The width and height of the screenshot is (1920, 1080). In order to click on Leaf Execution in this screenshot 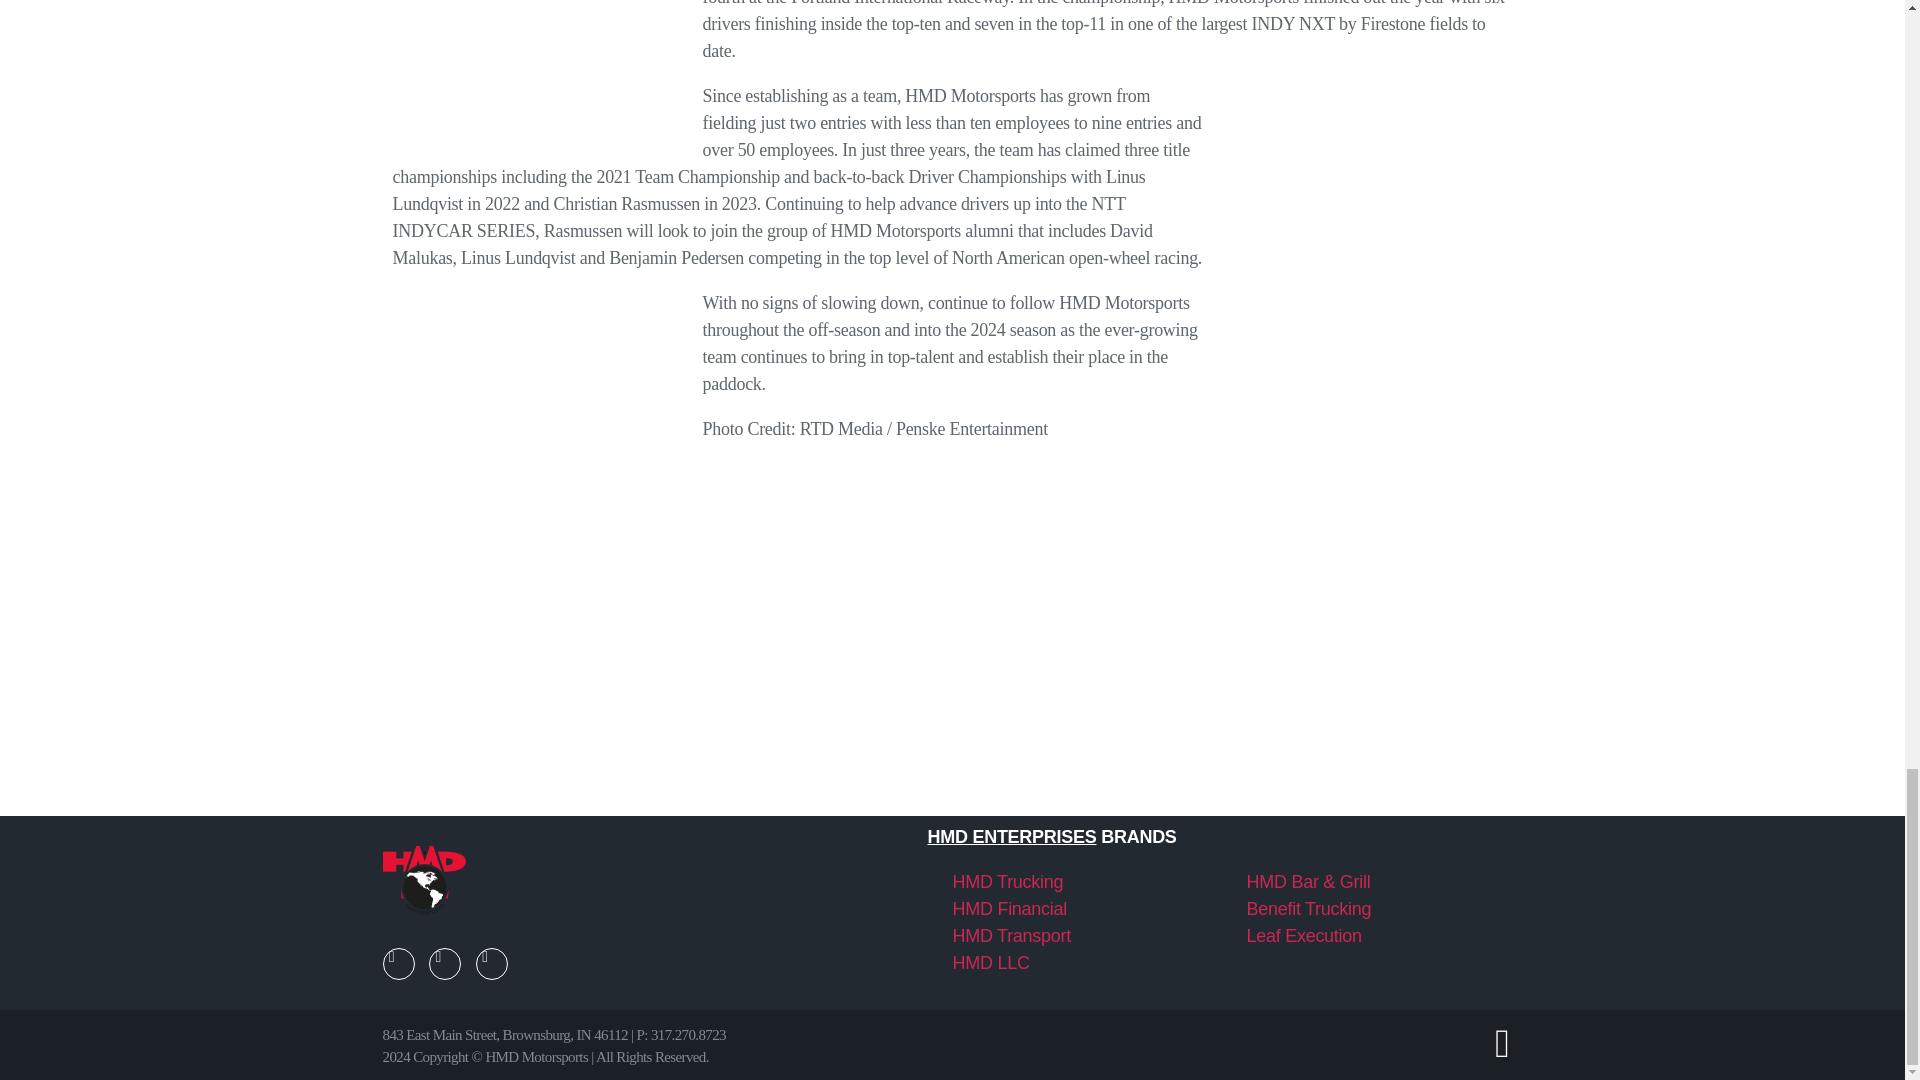, I will do `click(1304, 936)`.